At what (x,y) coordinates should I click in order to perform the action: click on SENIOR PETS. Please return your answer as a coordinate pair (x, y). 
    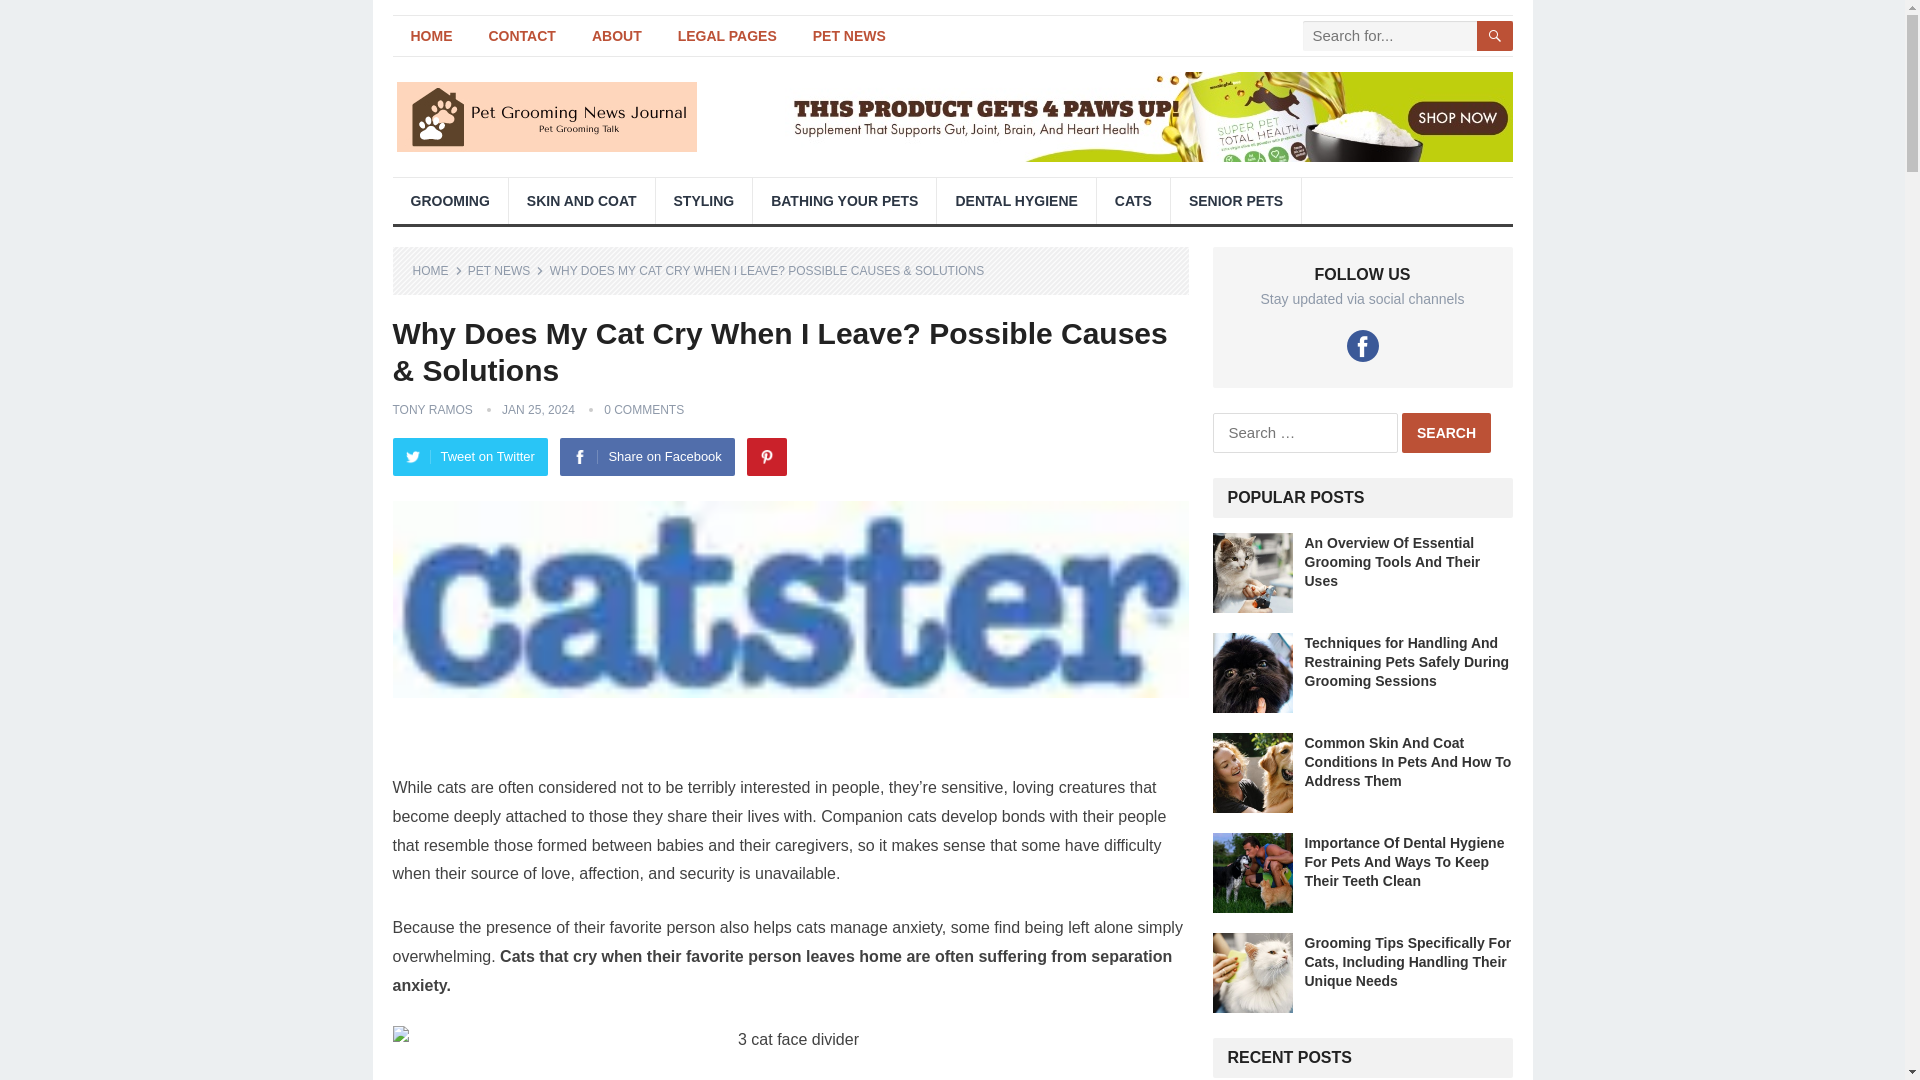
    Looking at the image, I should click on (1236, 200).